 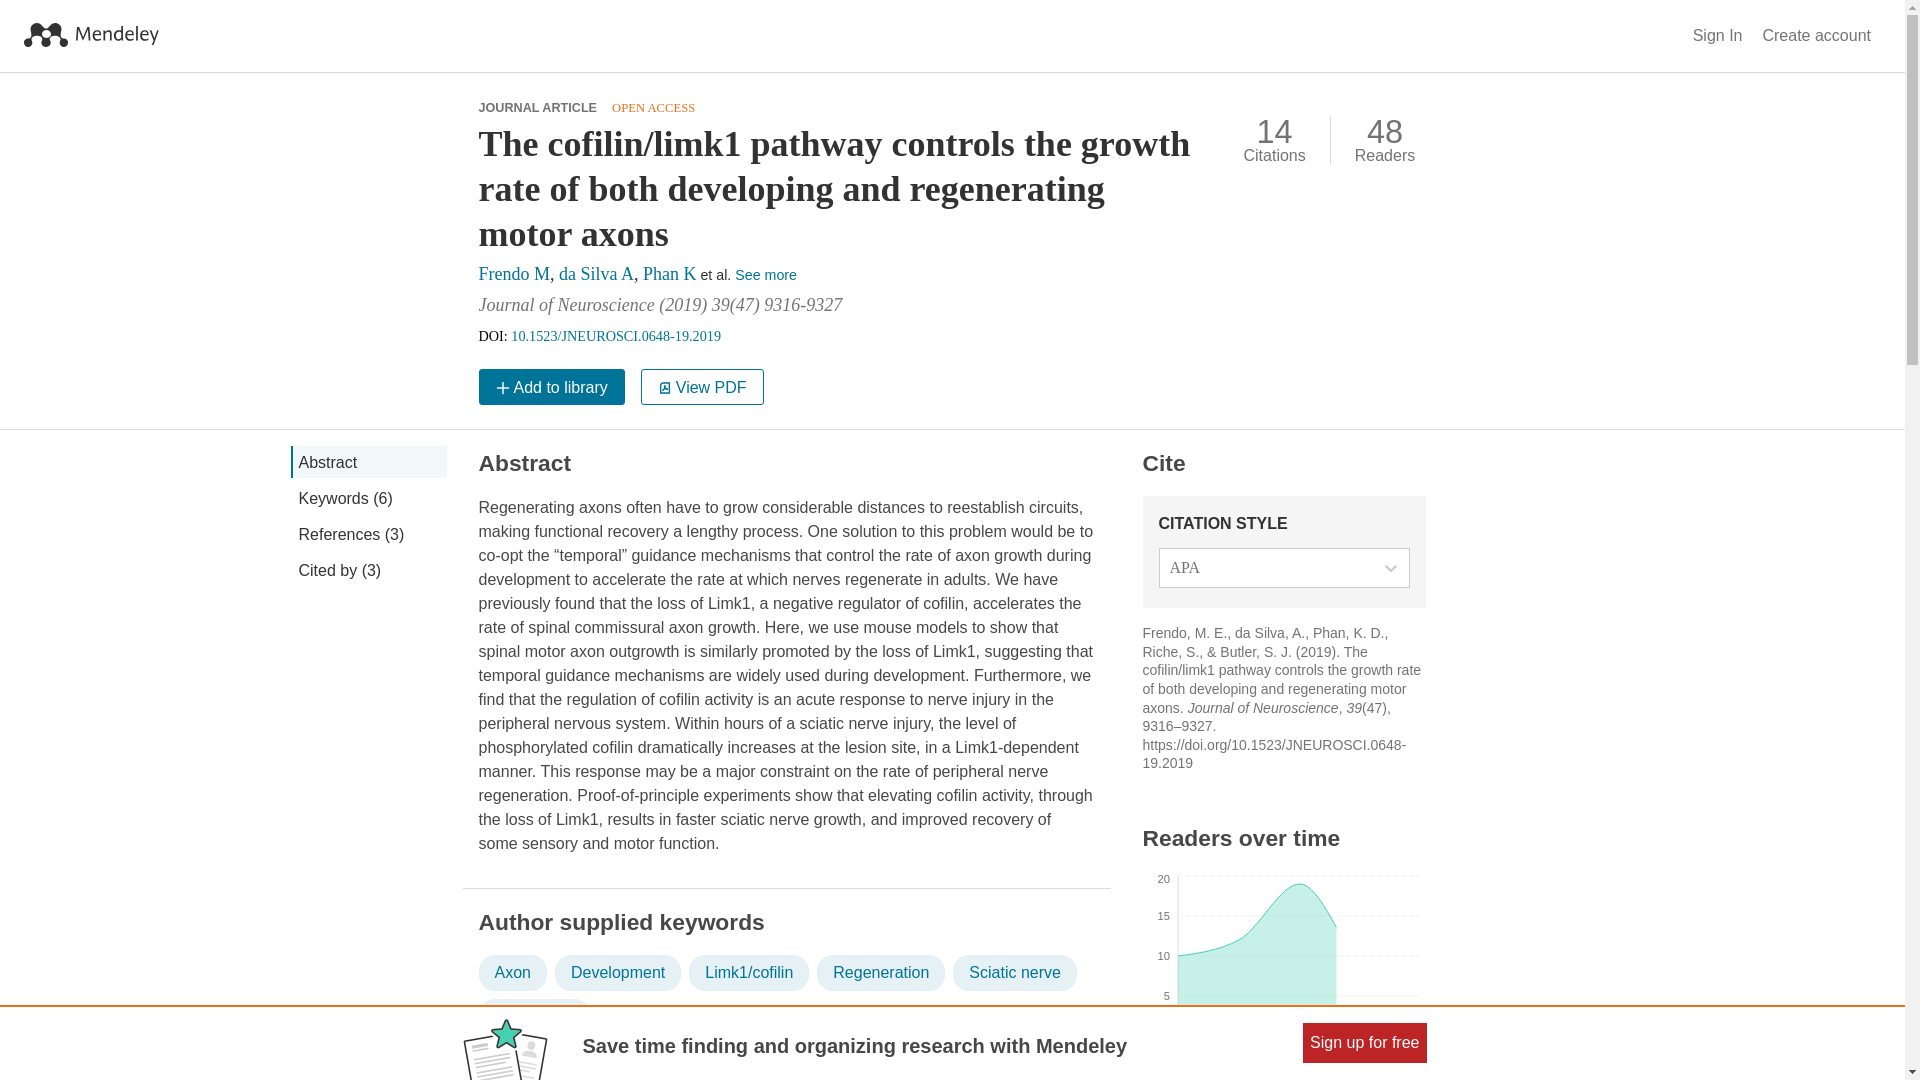 What do you see at coordinates (512, 972) in the screenshot?
I see `Axon` at bounding box center [512, 972].